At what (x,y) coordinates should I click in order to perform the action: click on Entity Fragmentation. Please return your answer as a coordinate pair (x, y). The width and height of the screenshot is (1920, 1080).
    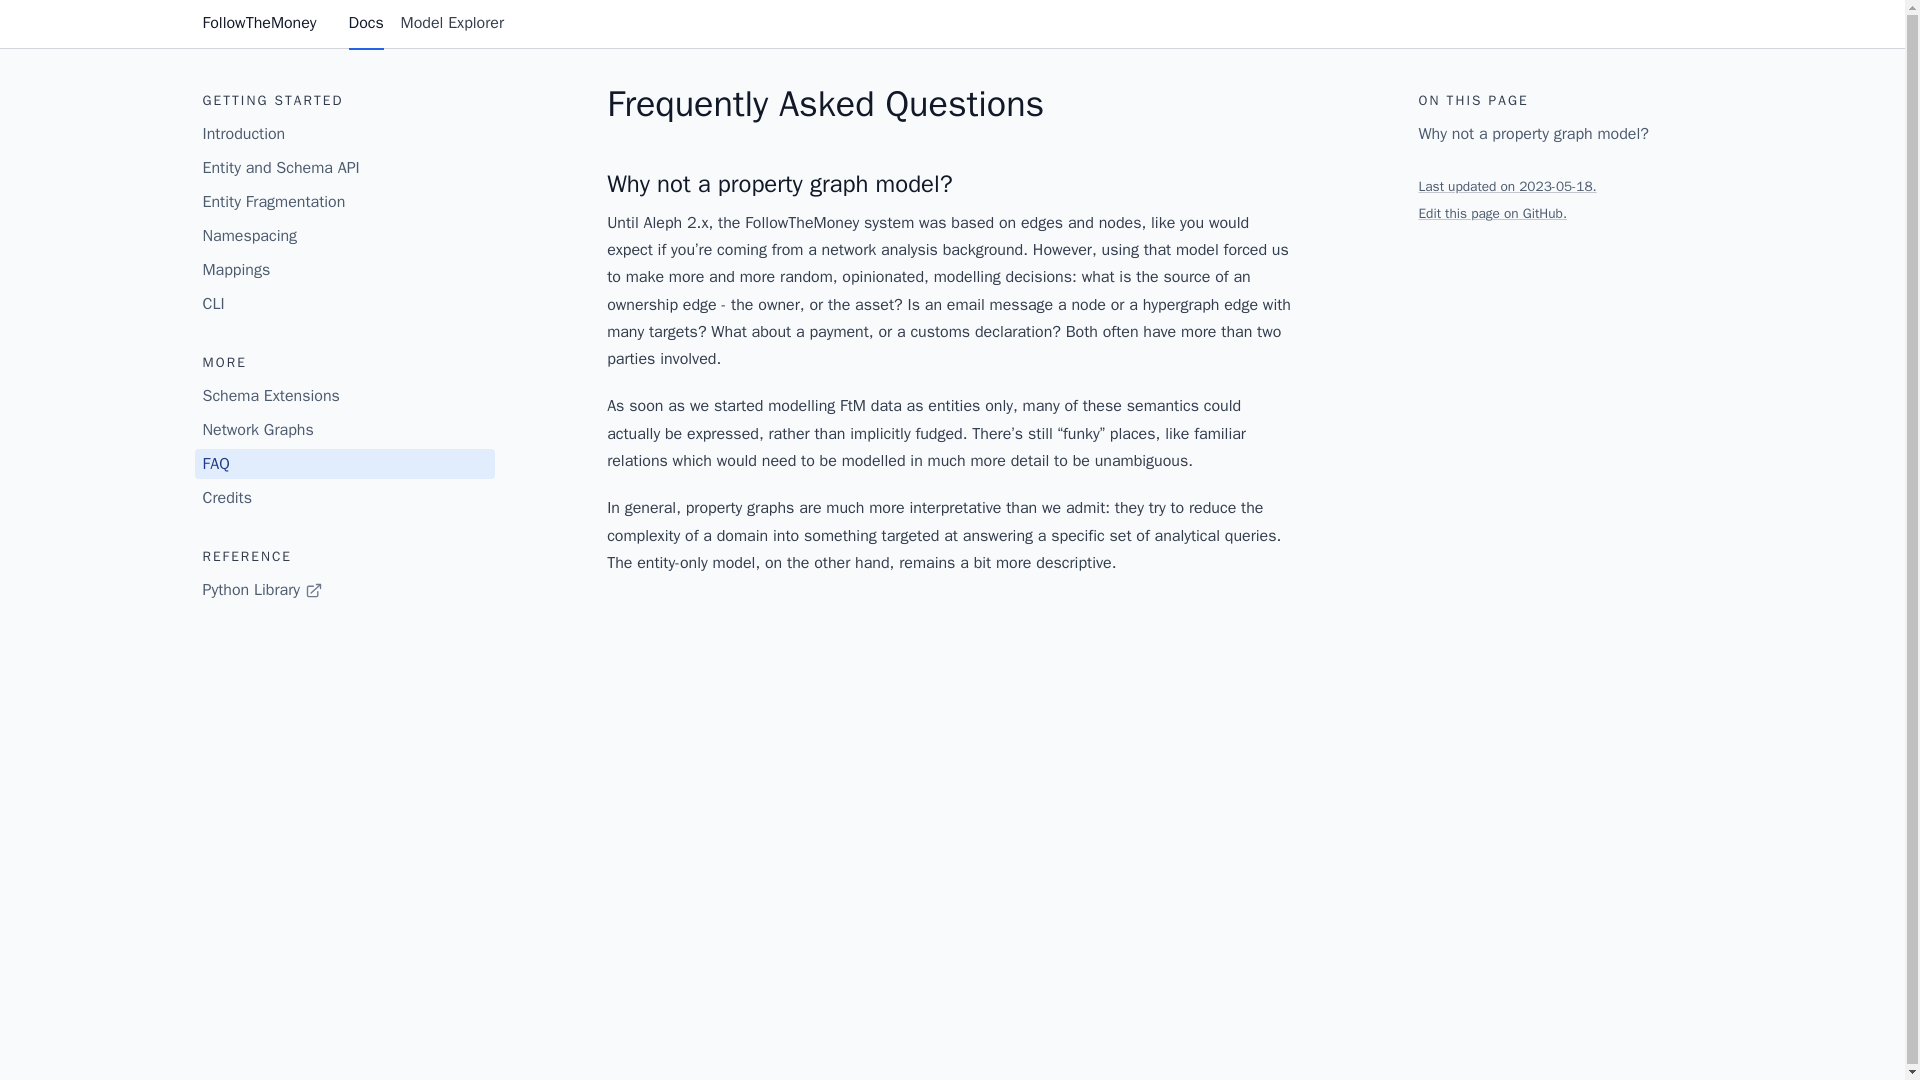
    Looking at the image, I should click on (343, 202).